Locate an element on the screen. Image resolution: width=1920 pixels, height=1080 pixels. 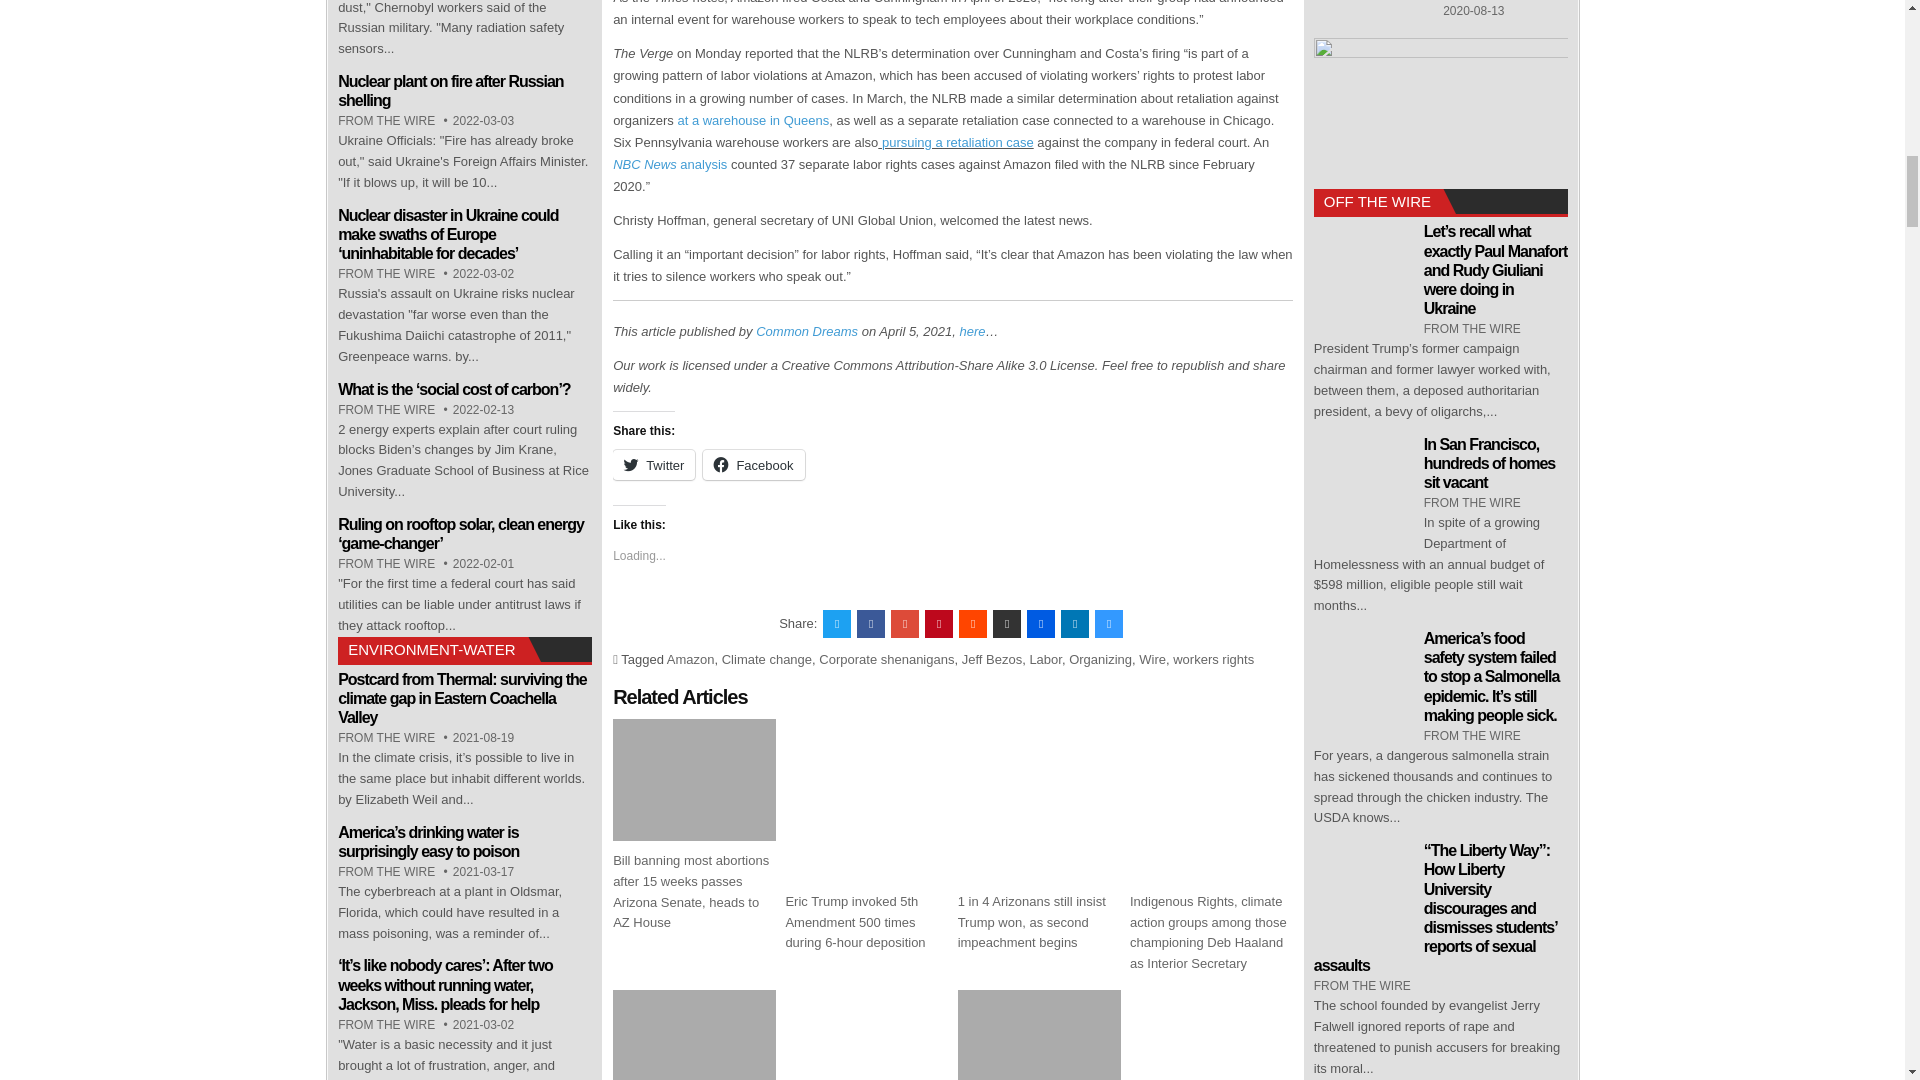
pursuing a retaliation case is located at coordinates (954, 142).